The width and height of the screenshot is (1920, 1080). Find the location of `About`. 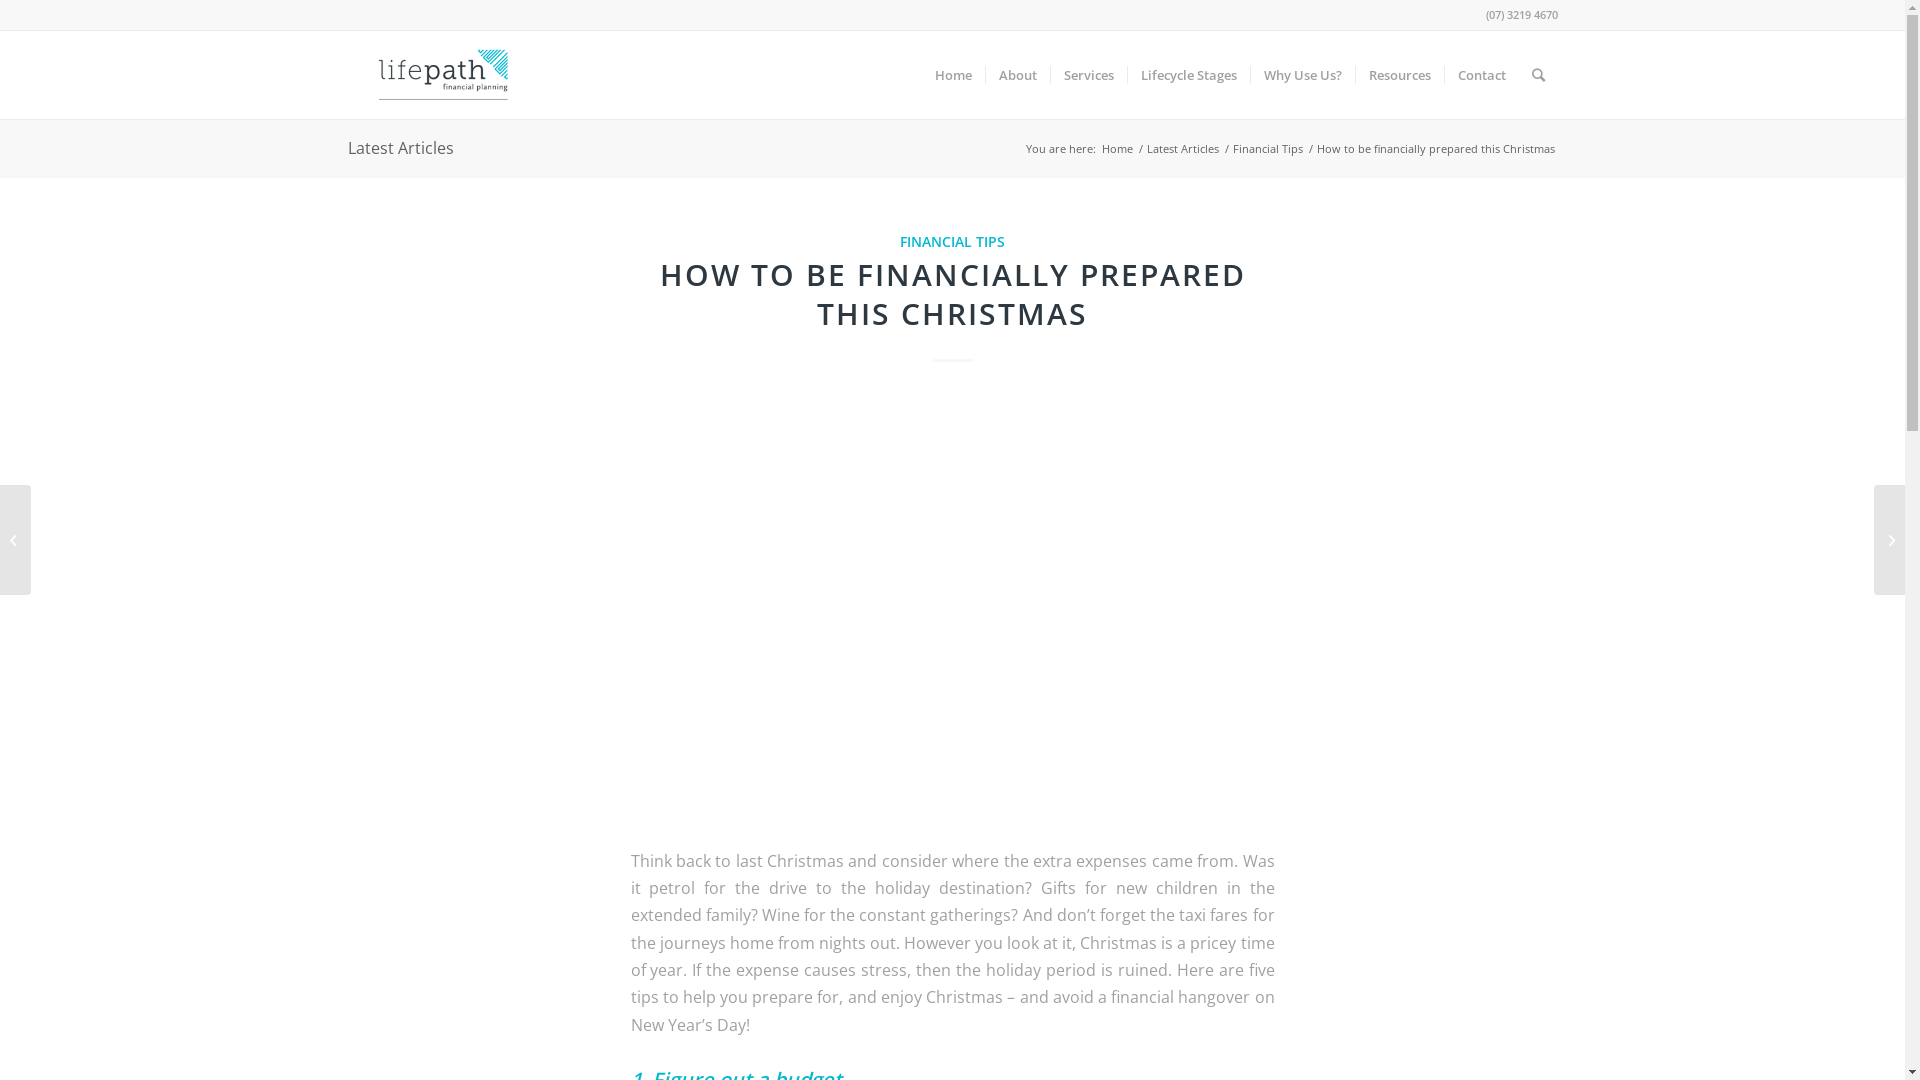

About is located at coordinates (1016, 75).